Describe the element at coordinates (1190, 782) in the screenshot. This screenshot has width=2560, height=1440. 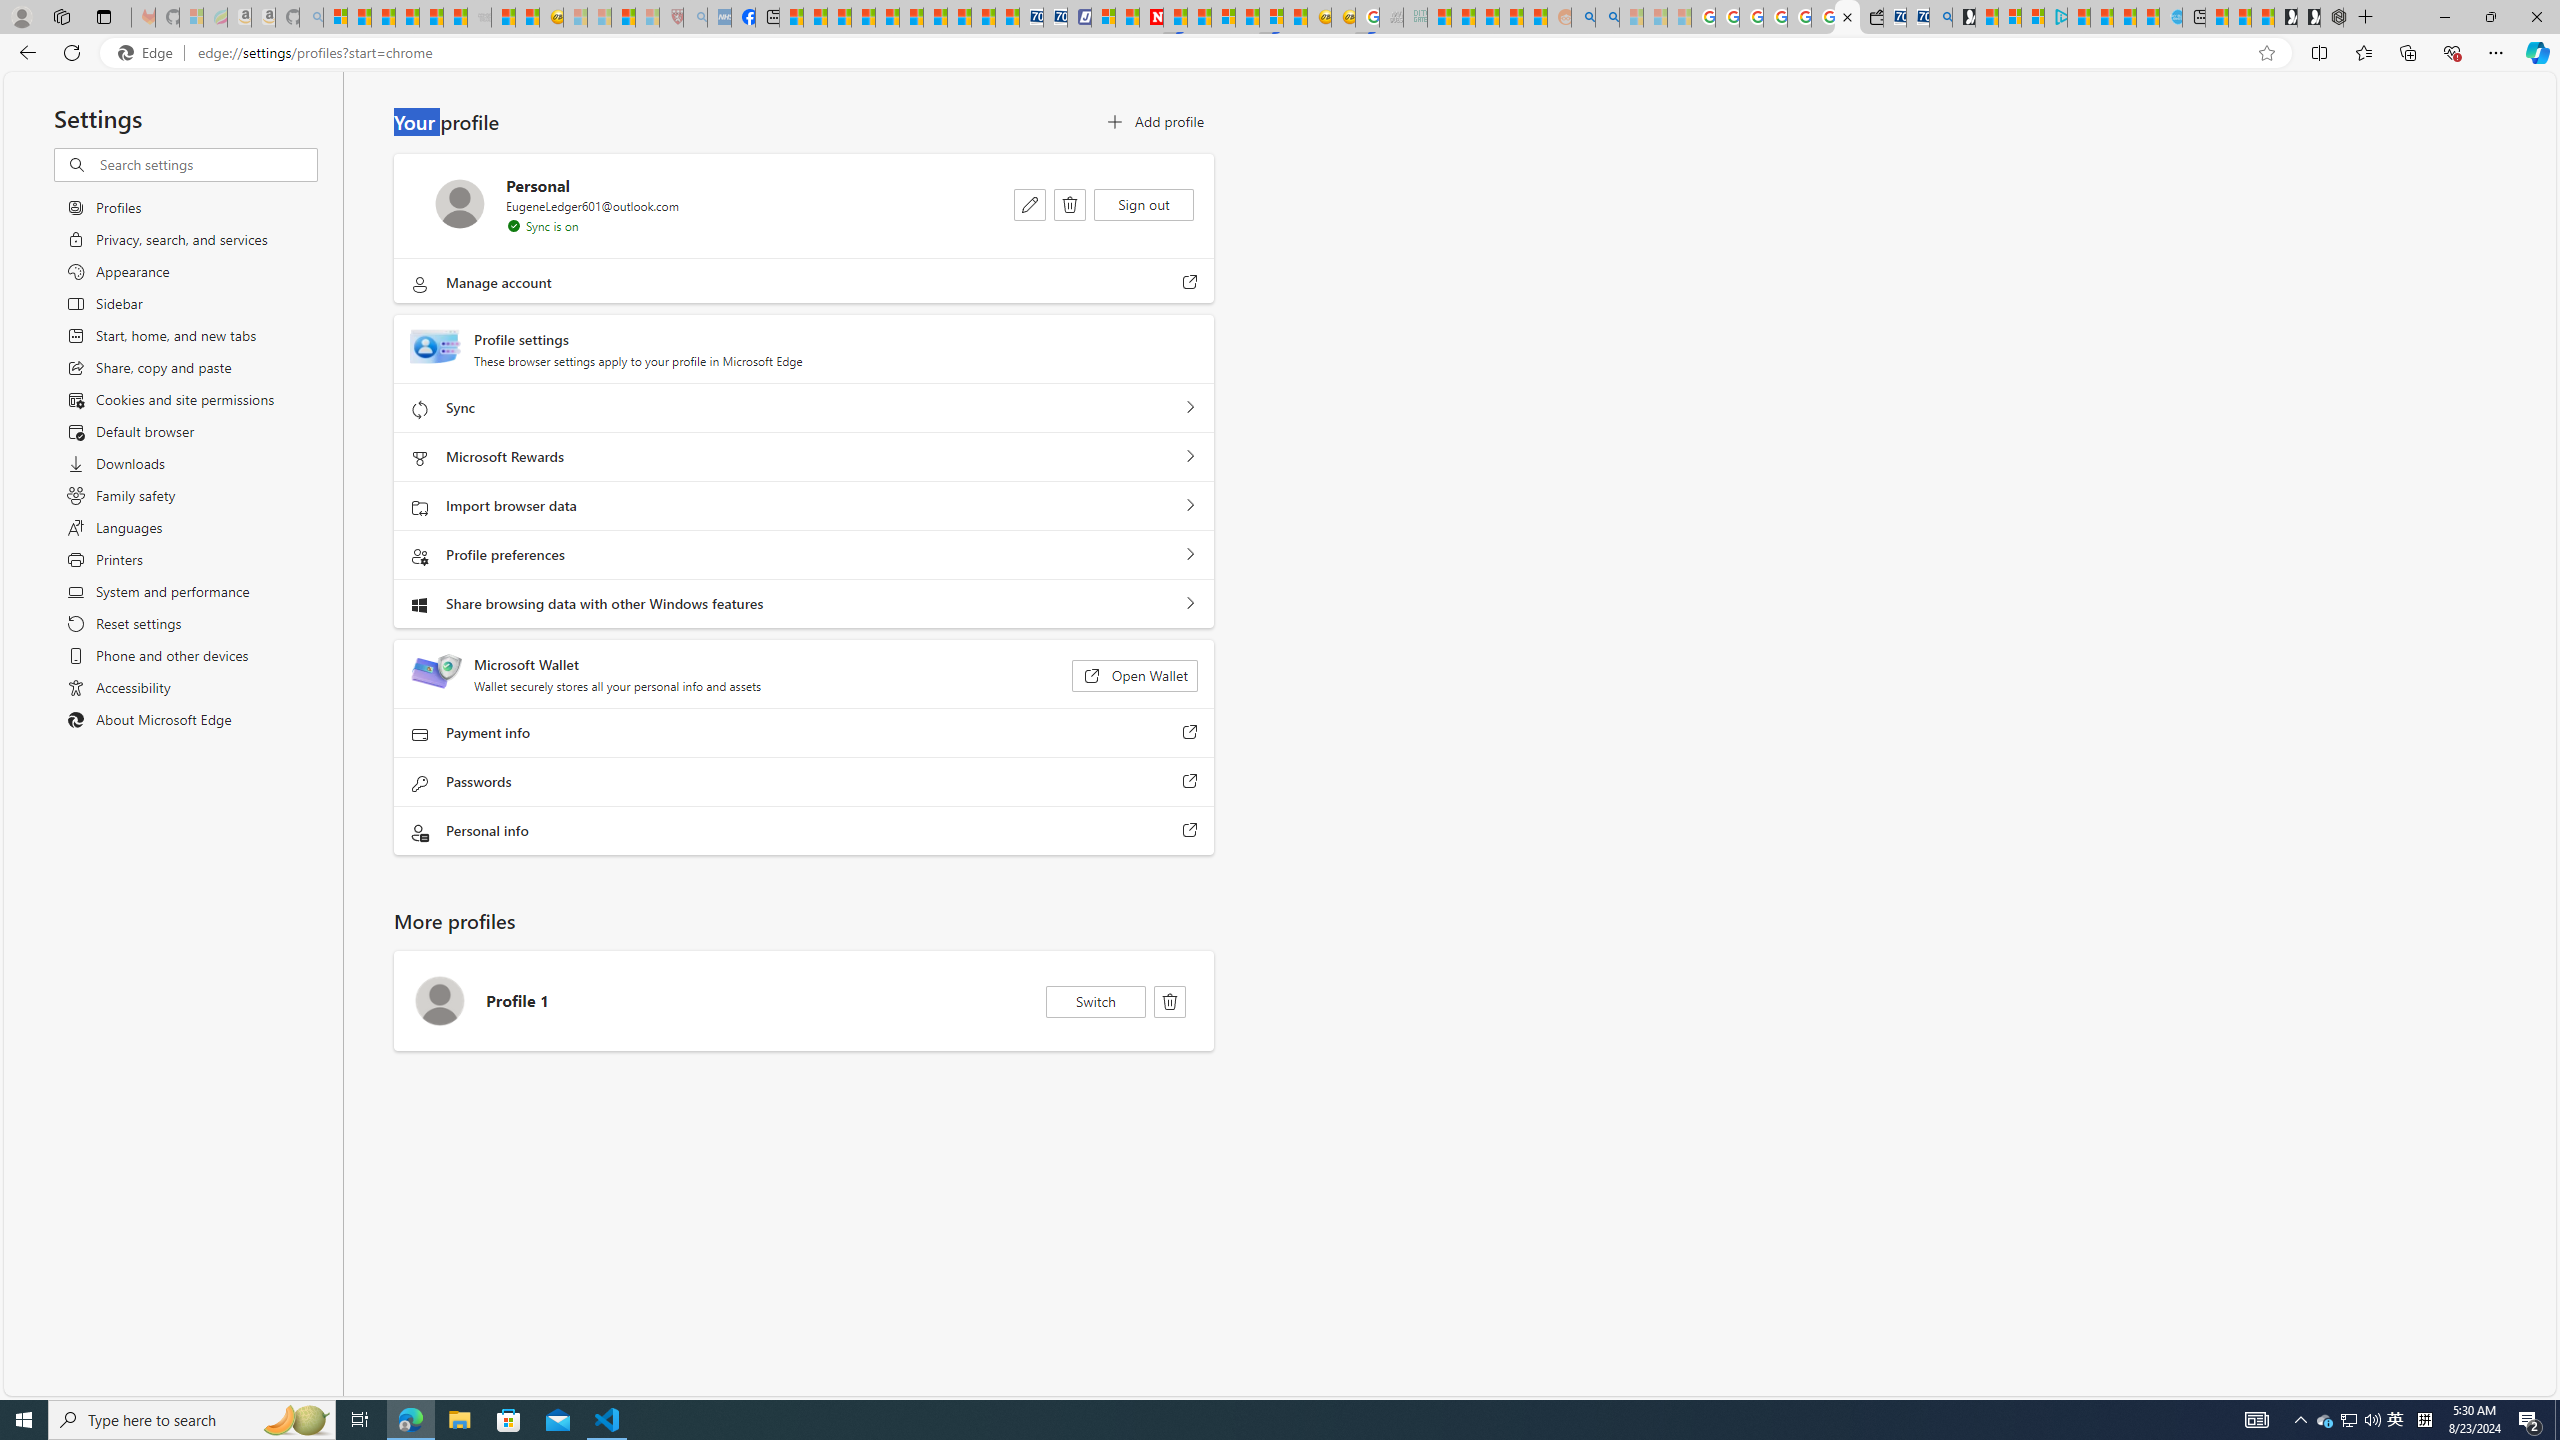
I see `Passwords` at that location.